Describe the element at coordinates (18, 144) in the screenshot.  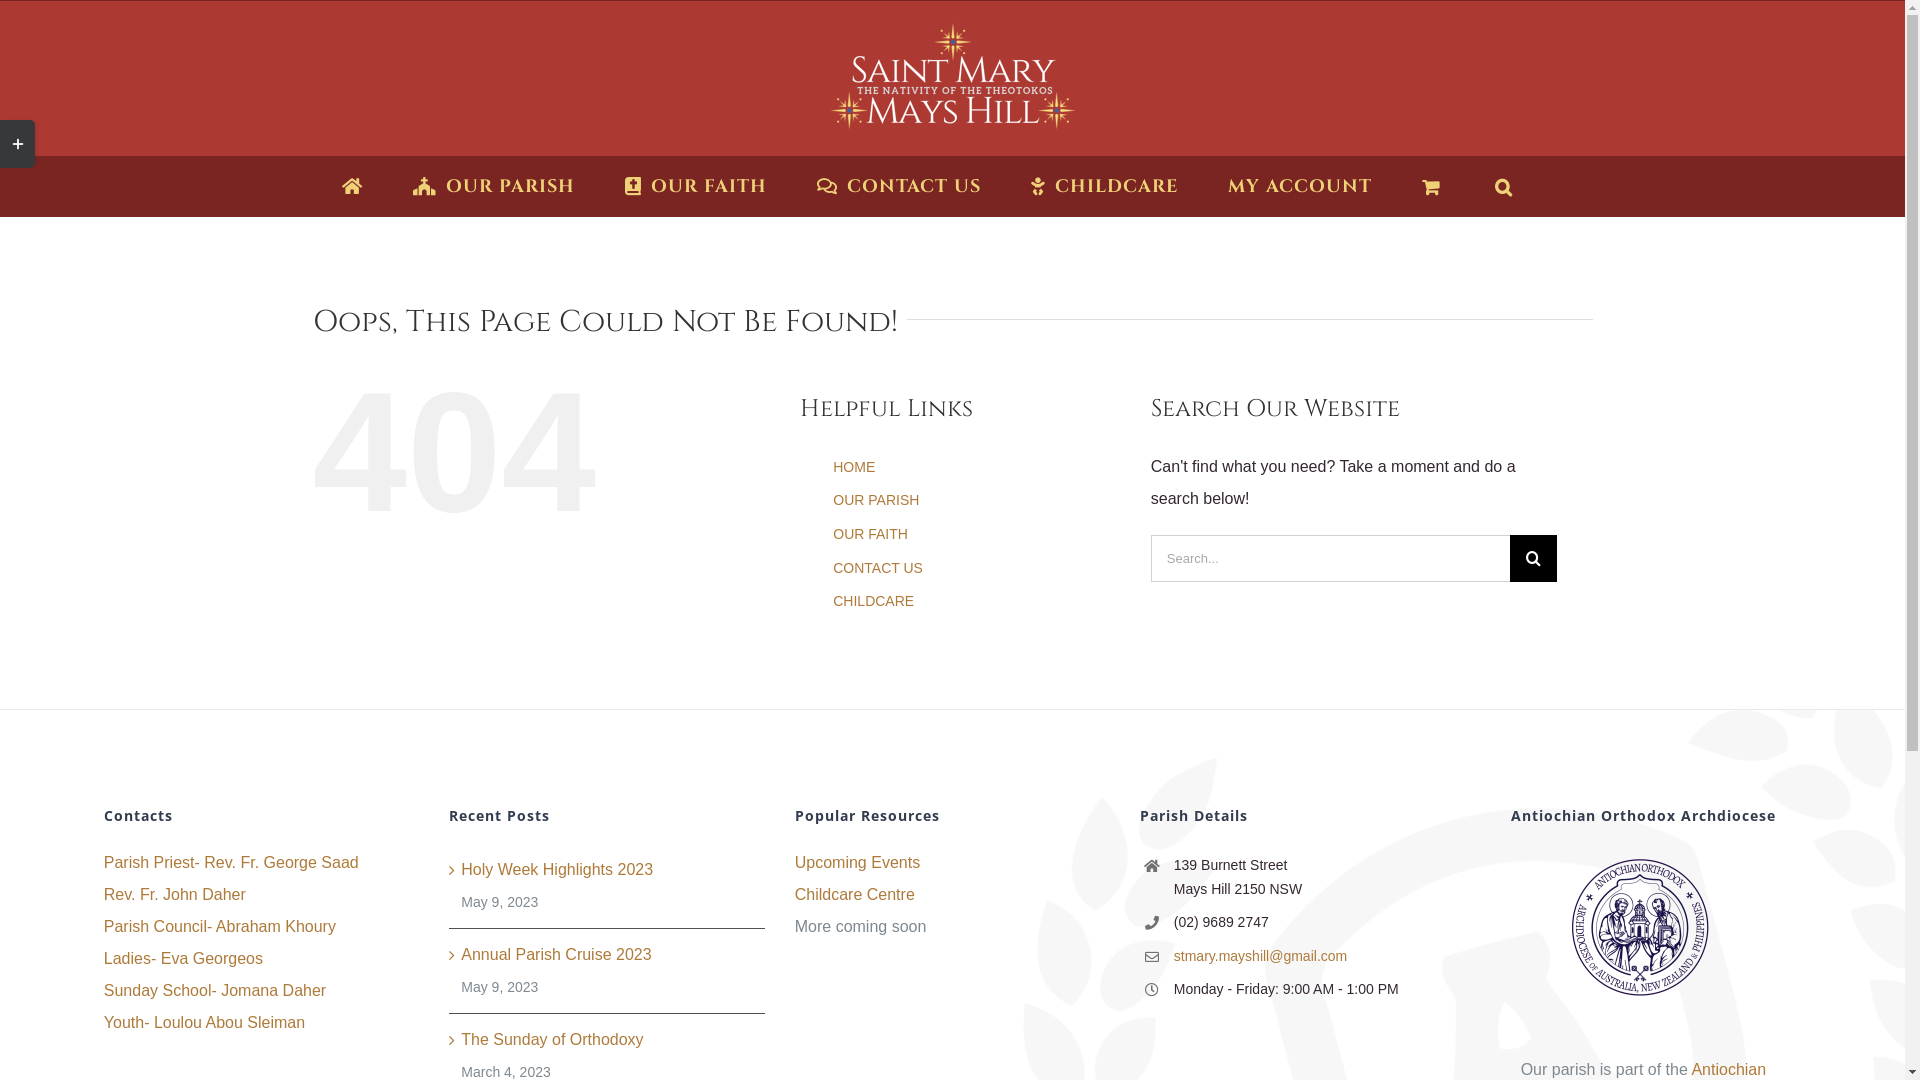
I see `Toggle Sliding Bar Area` at that location.